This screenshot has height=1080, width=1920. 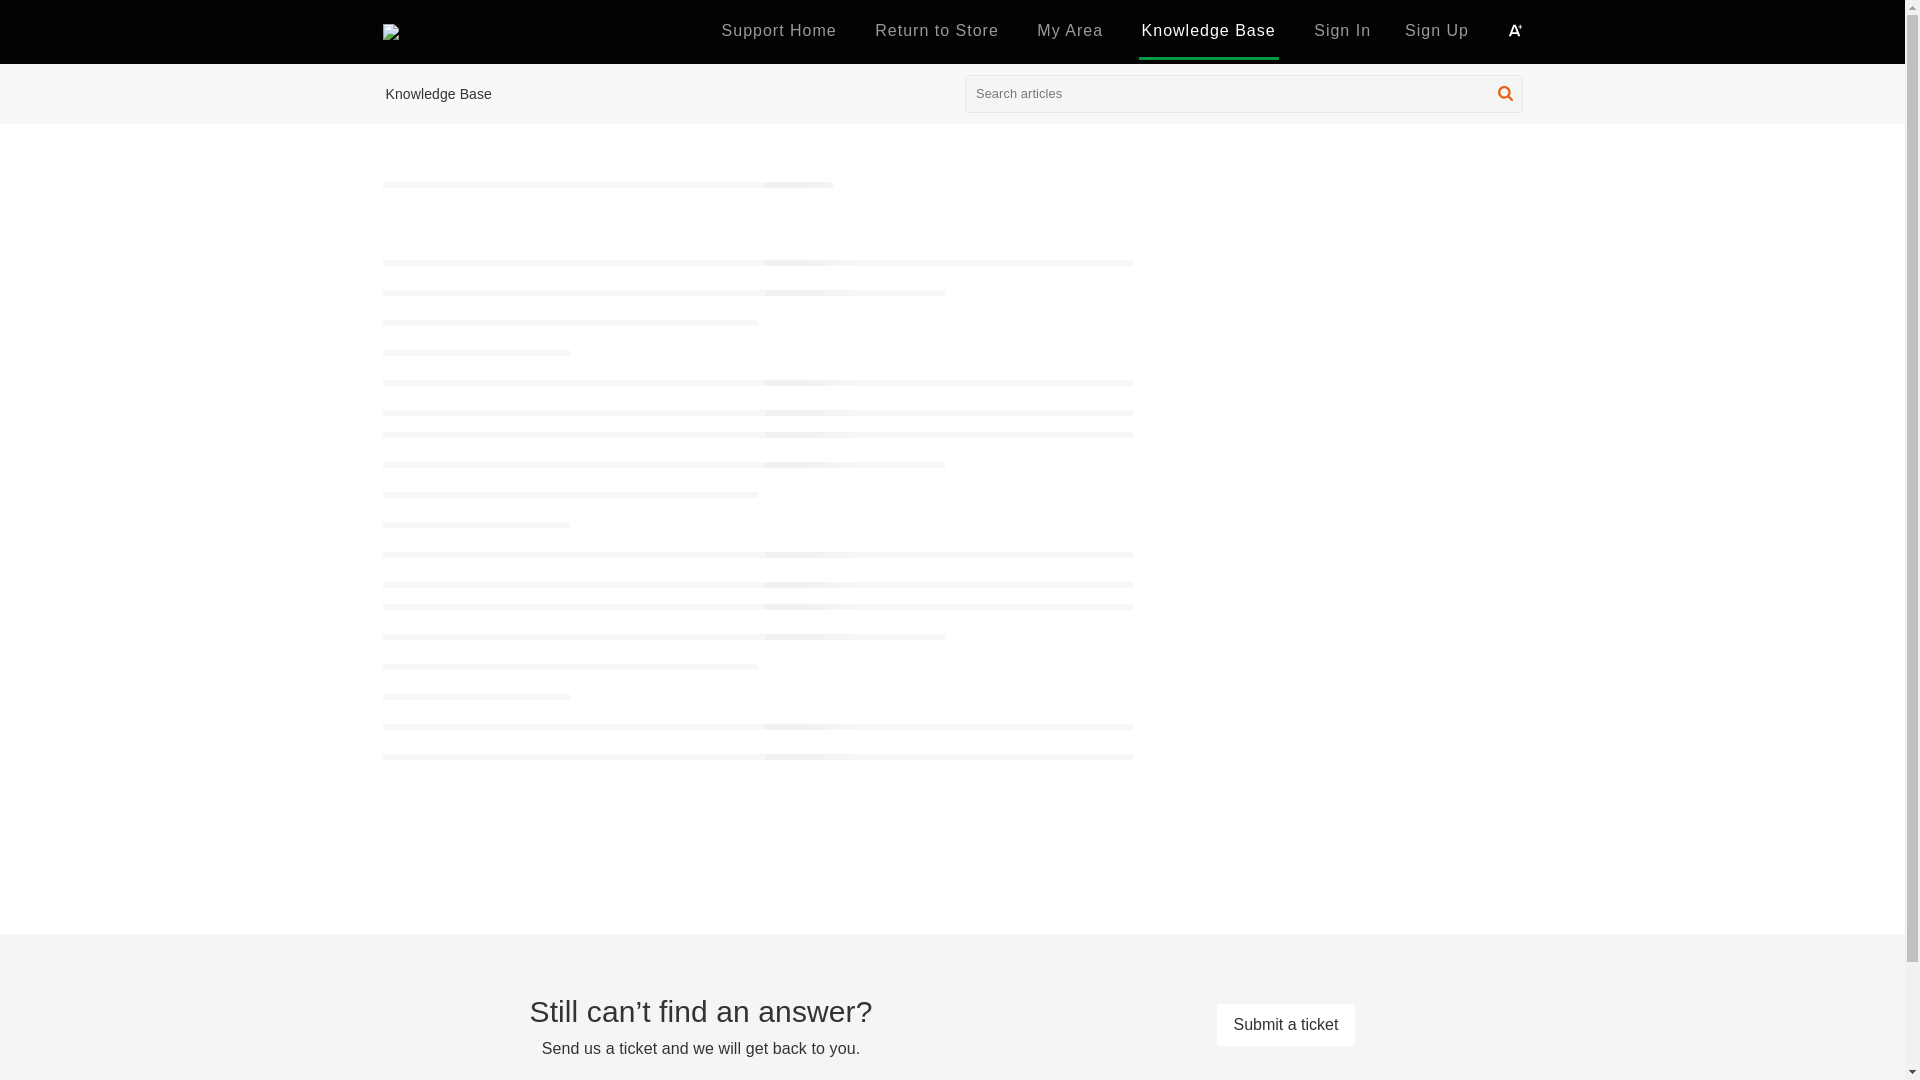 I want to click on Support Home, so click(x=779, y=30).